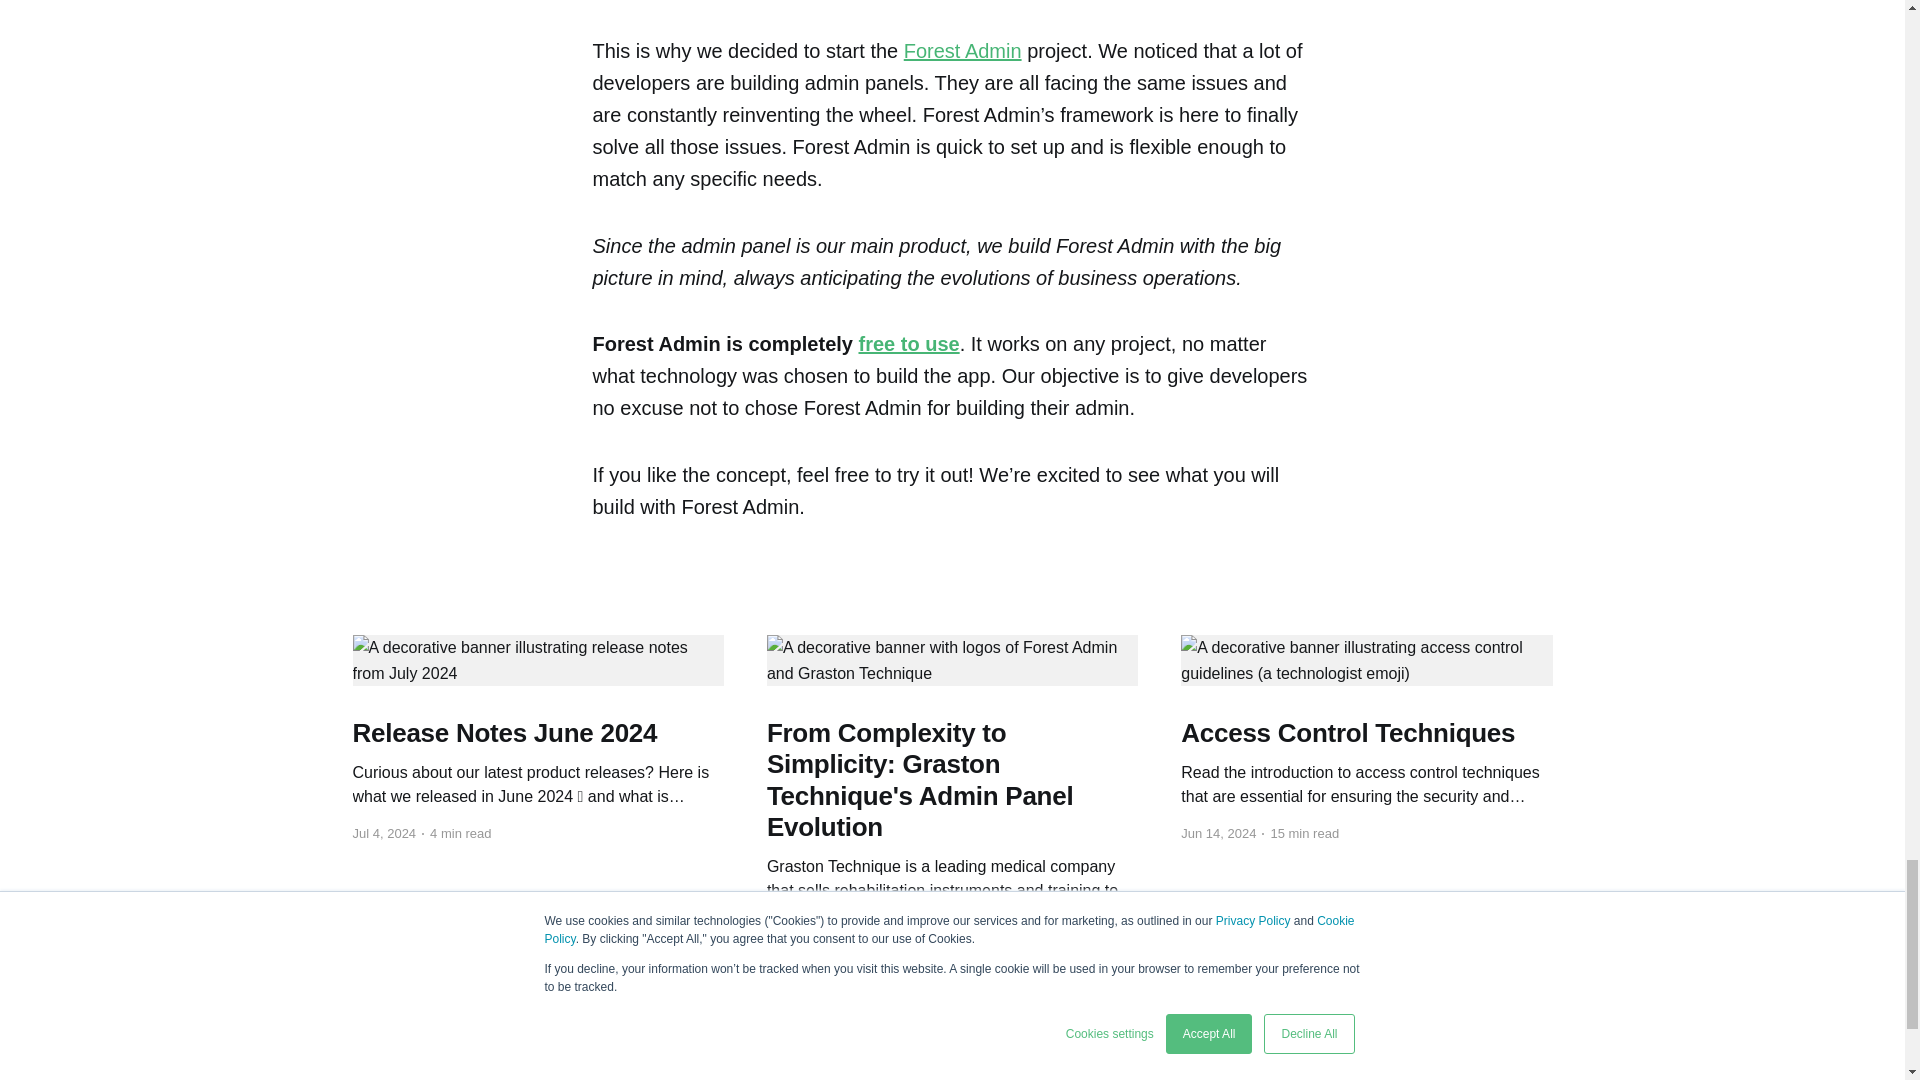 The image size is (1920, 1080). What do you see at coordinates (908, 344) in the screenshot?
I see `free to use` at bounding box center [908, 344].